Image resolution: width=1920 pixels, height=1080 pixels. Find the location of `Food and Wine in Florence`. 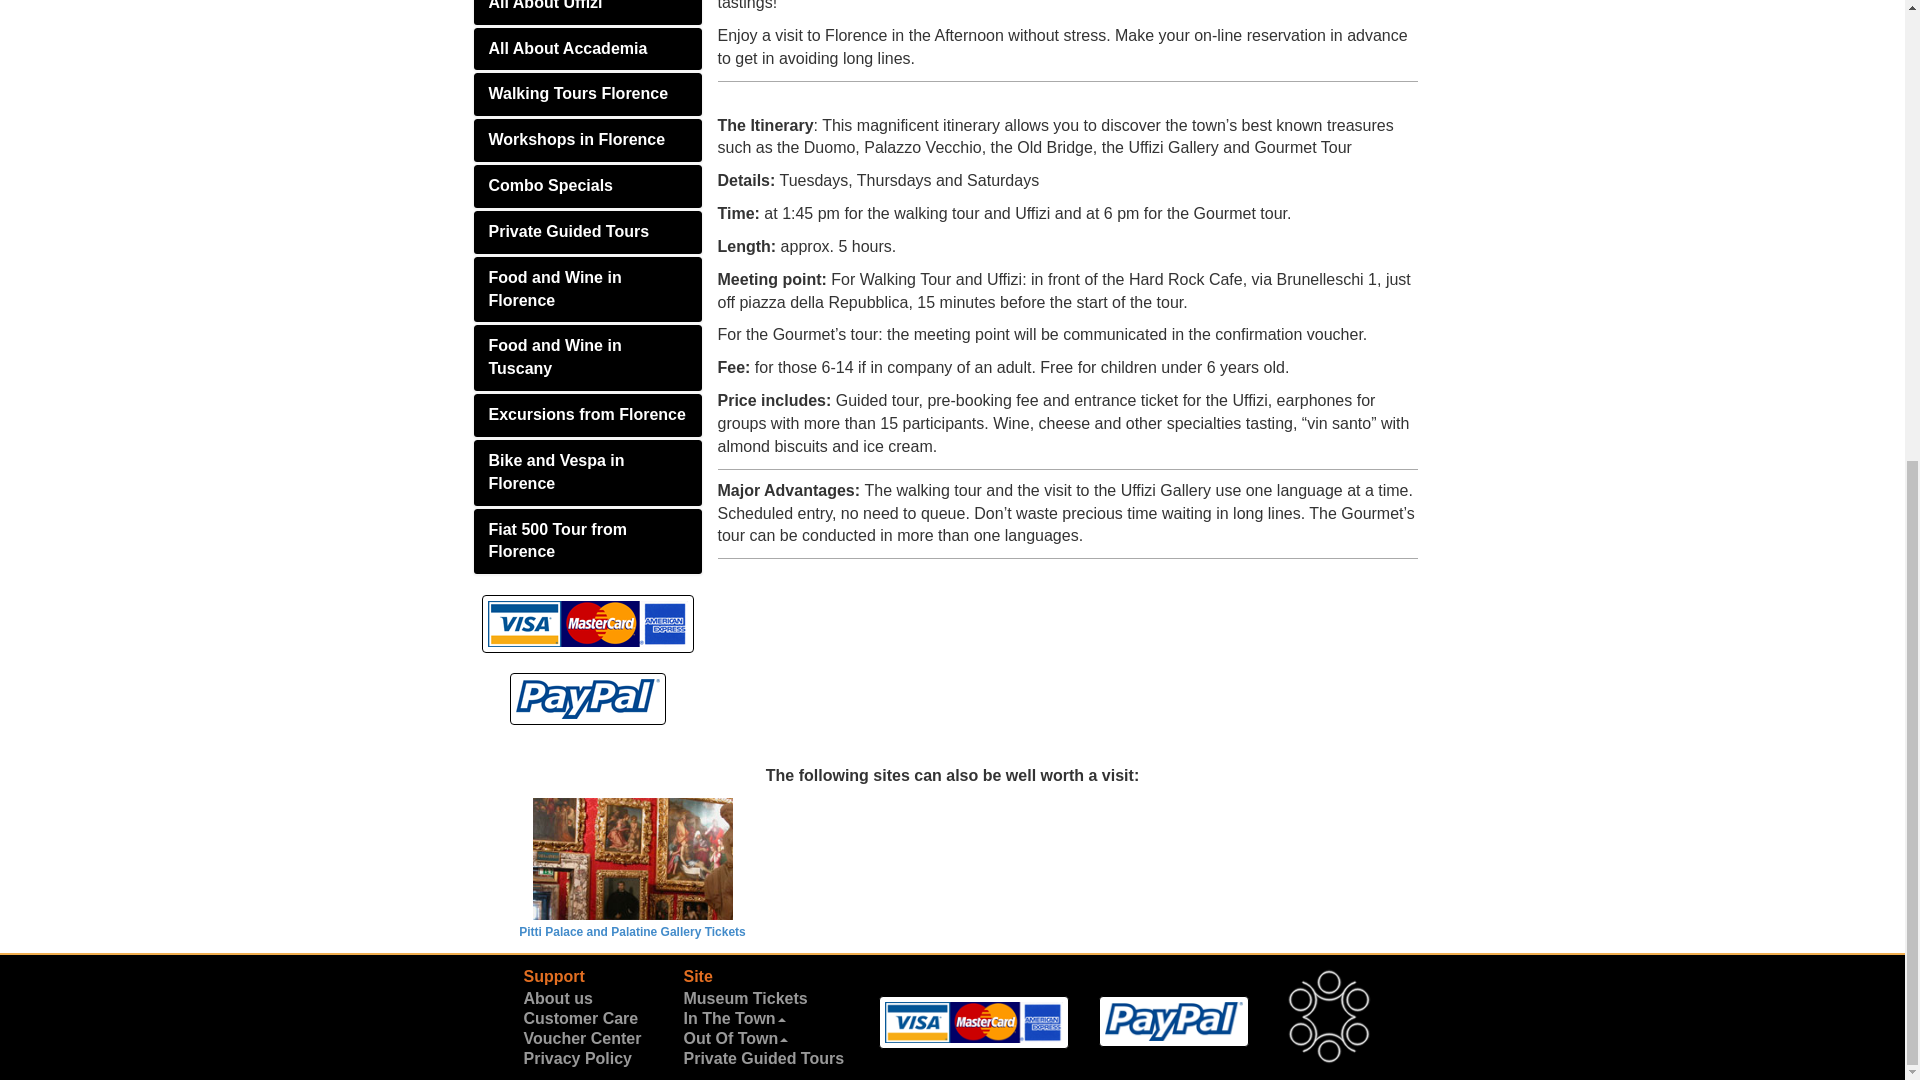

Food and Wine in Florence is located at coordinates (588, 290).